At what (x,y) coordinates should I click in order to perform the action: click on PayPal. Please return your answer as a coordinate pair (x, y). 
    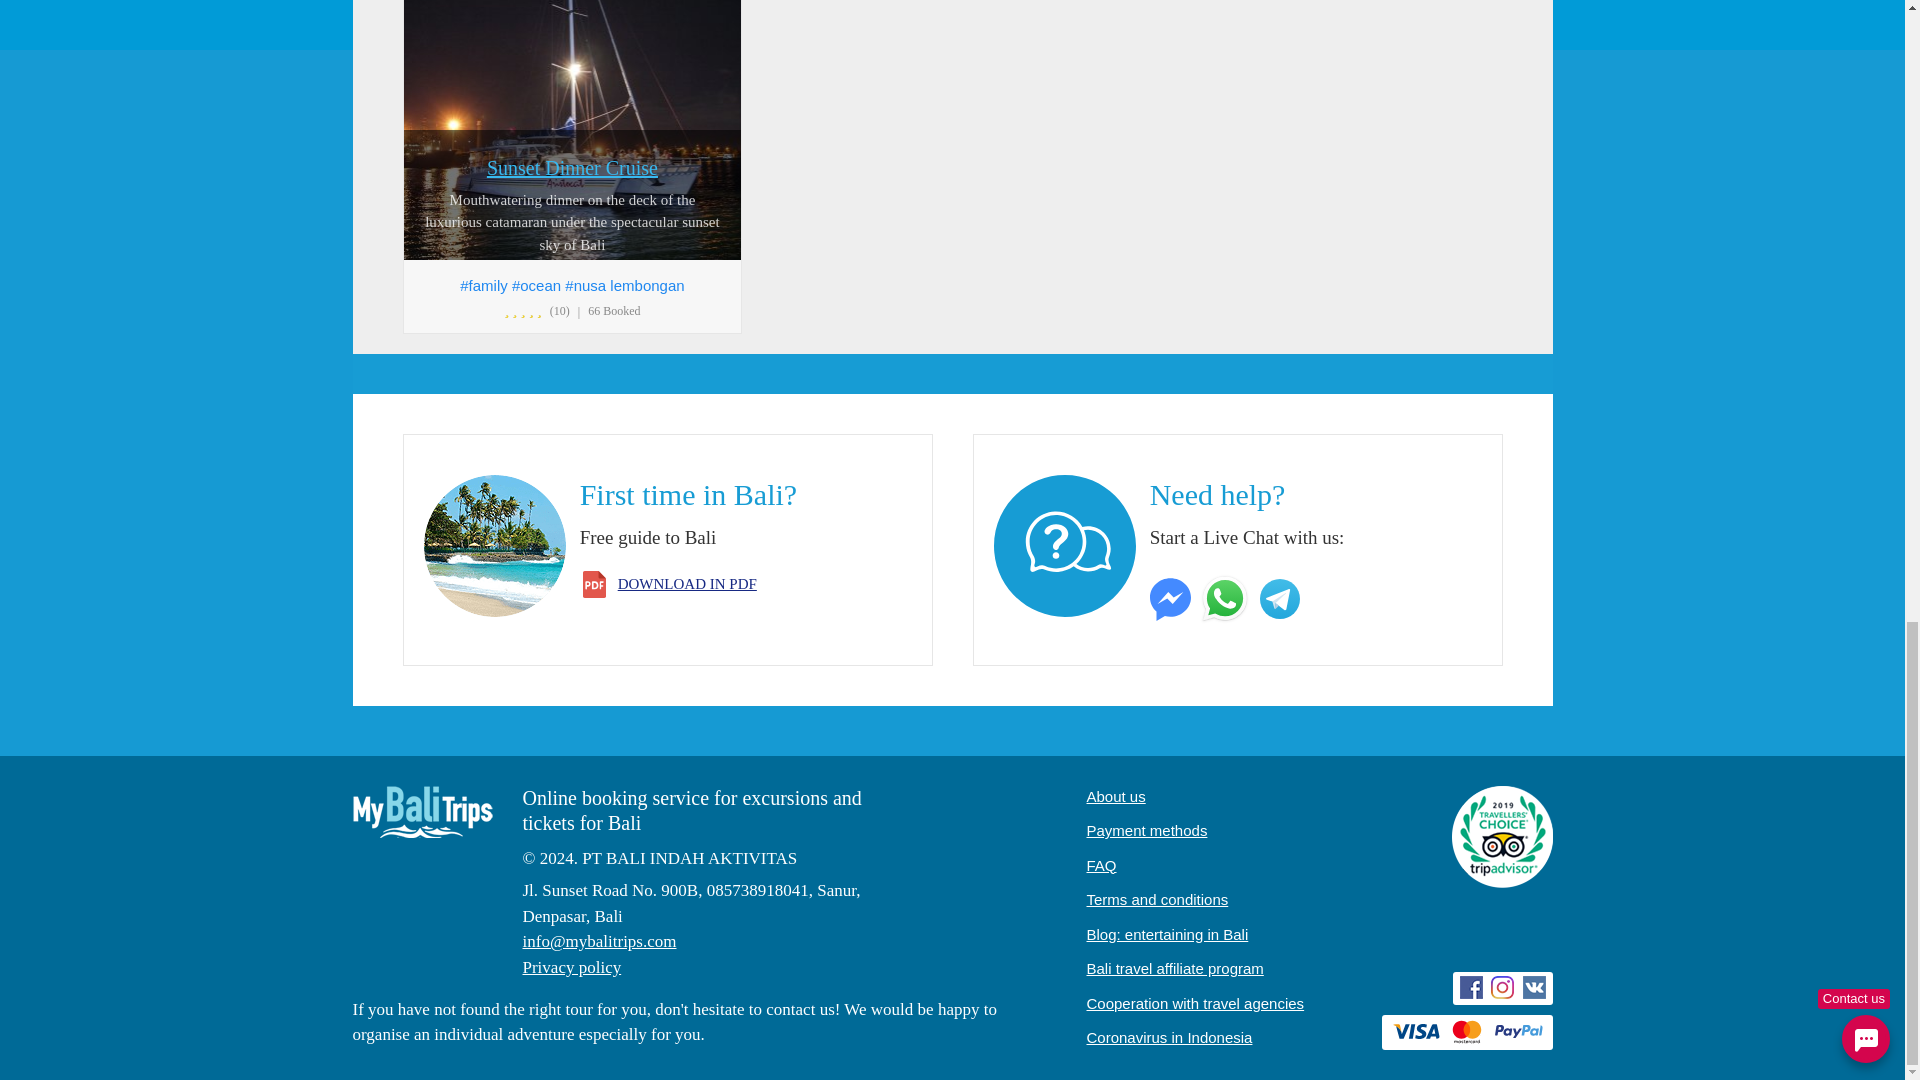
    Looking at the image, I should click on (1517, 1030).